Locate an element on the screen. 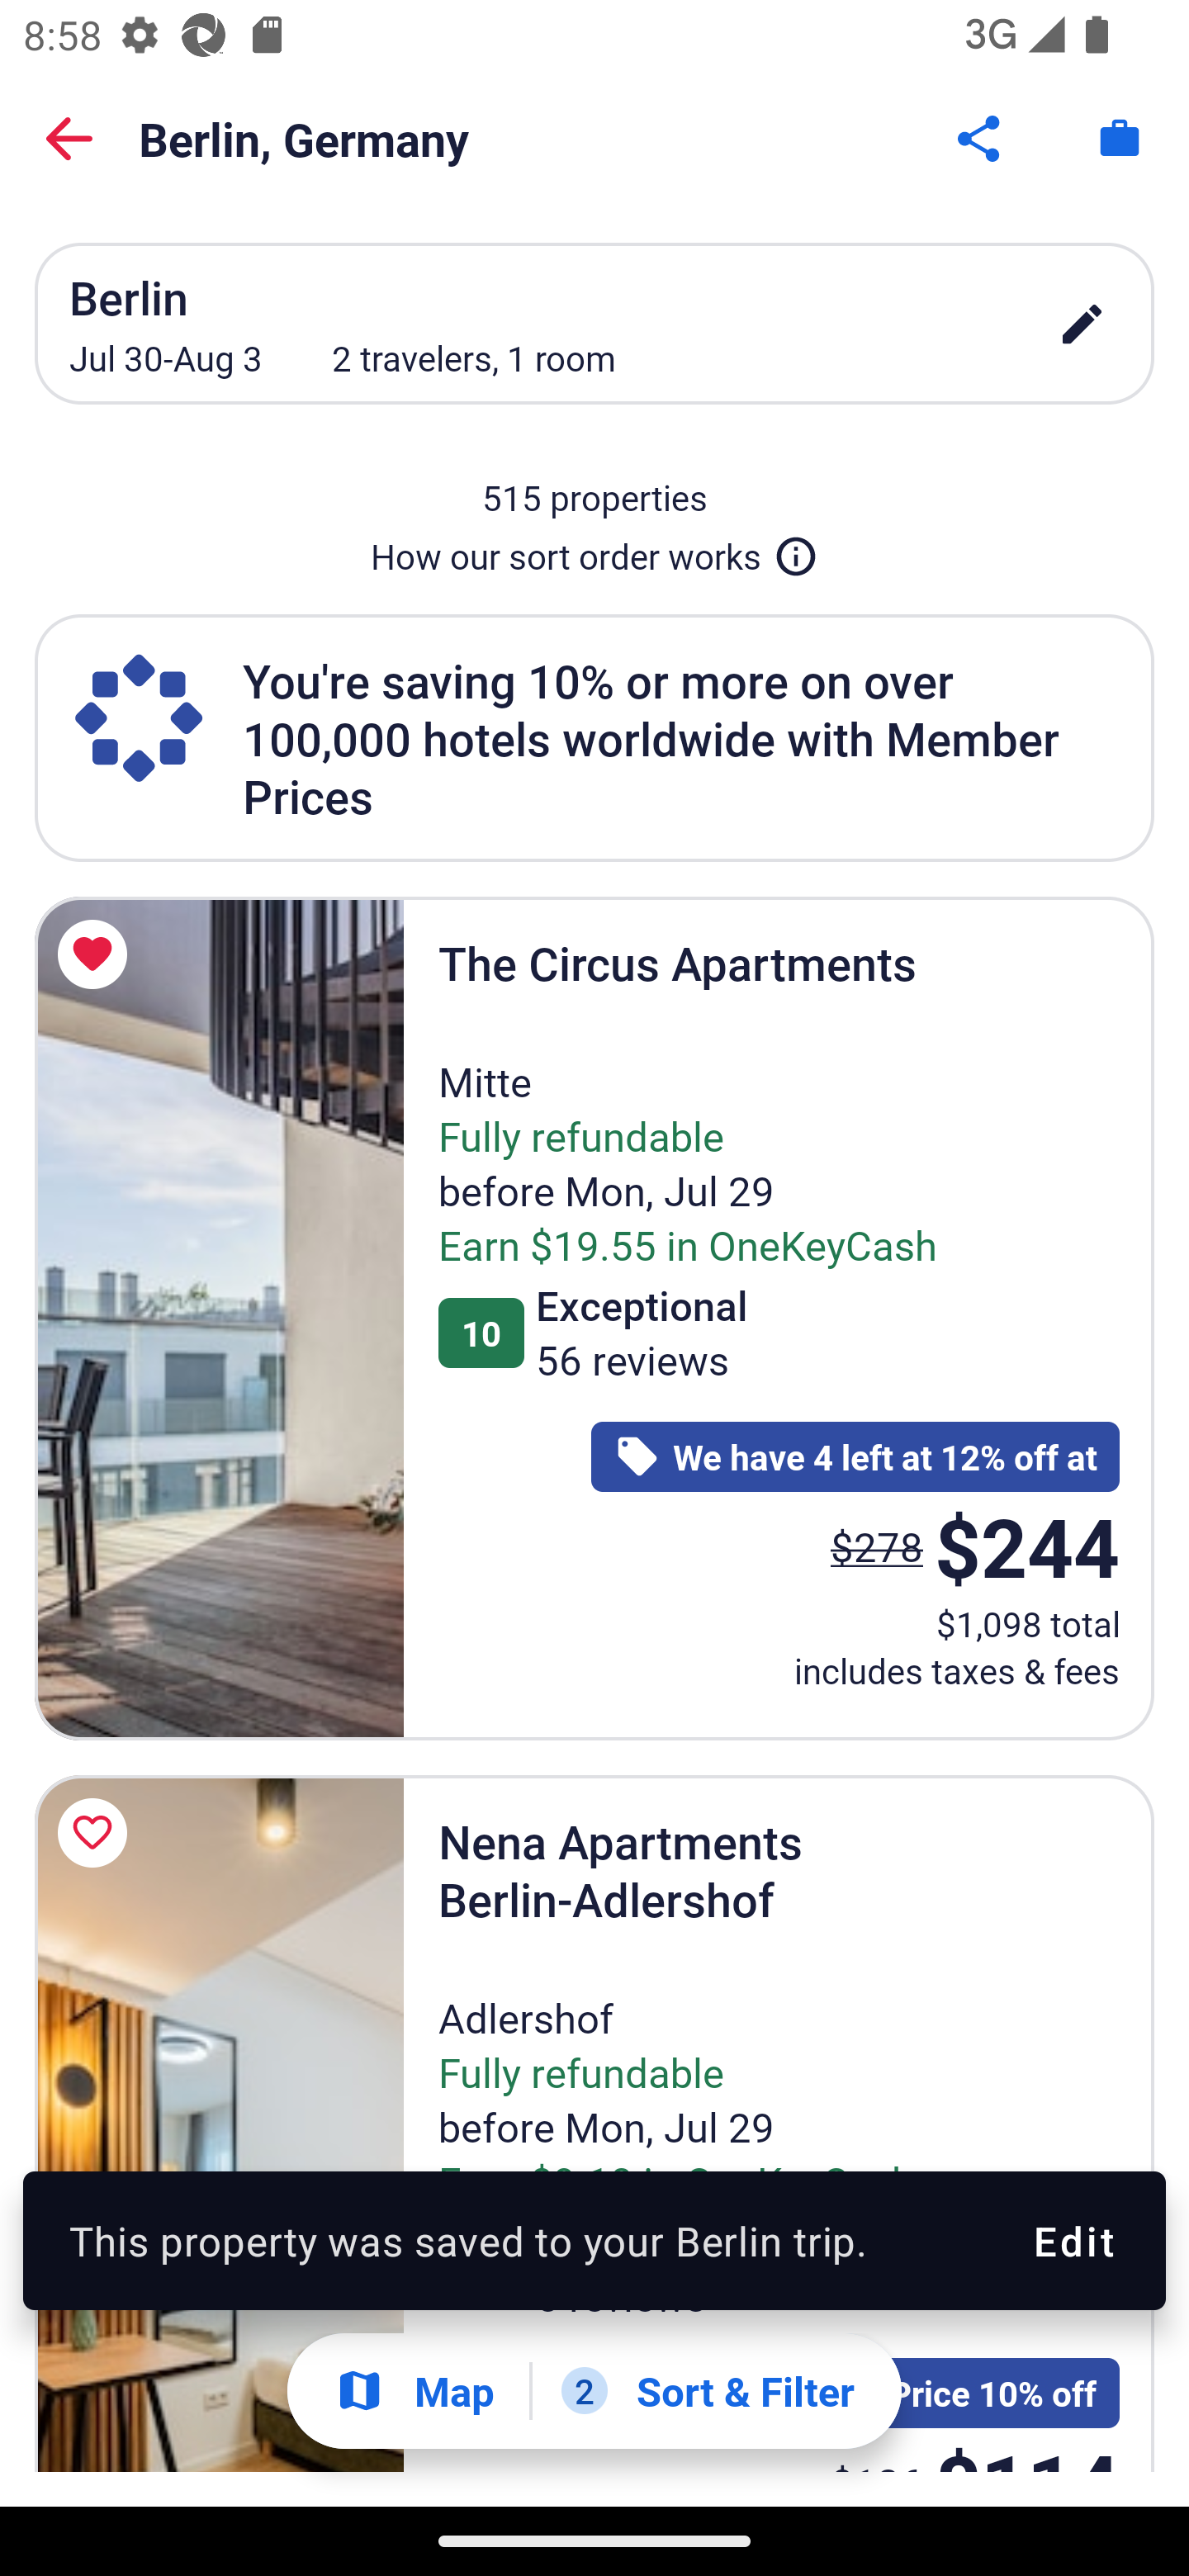 The image size is (1189, 2576). Nena Apartments Berlin-Adlershof is located at coordinates (219, 2124).